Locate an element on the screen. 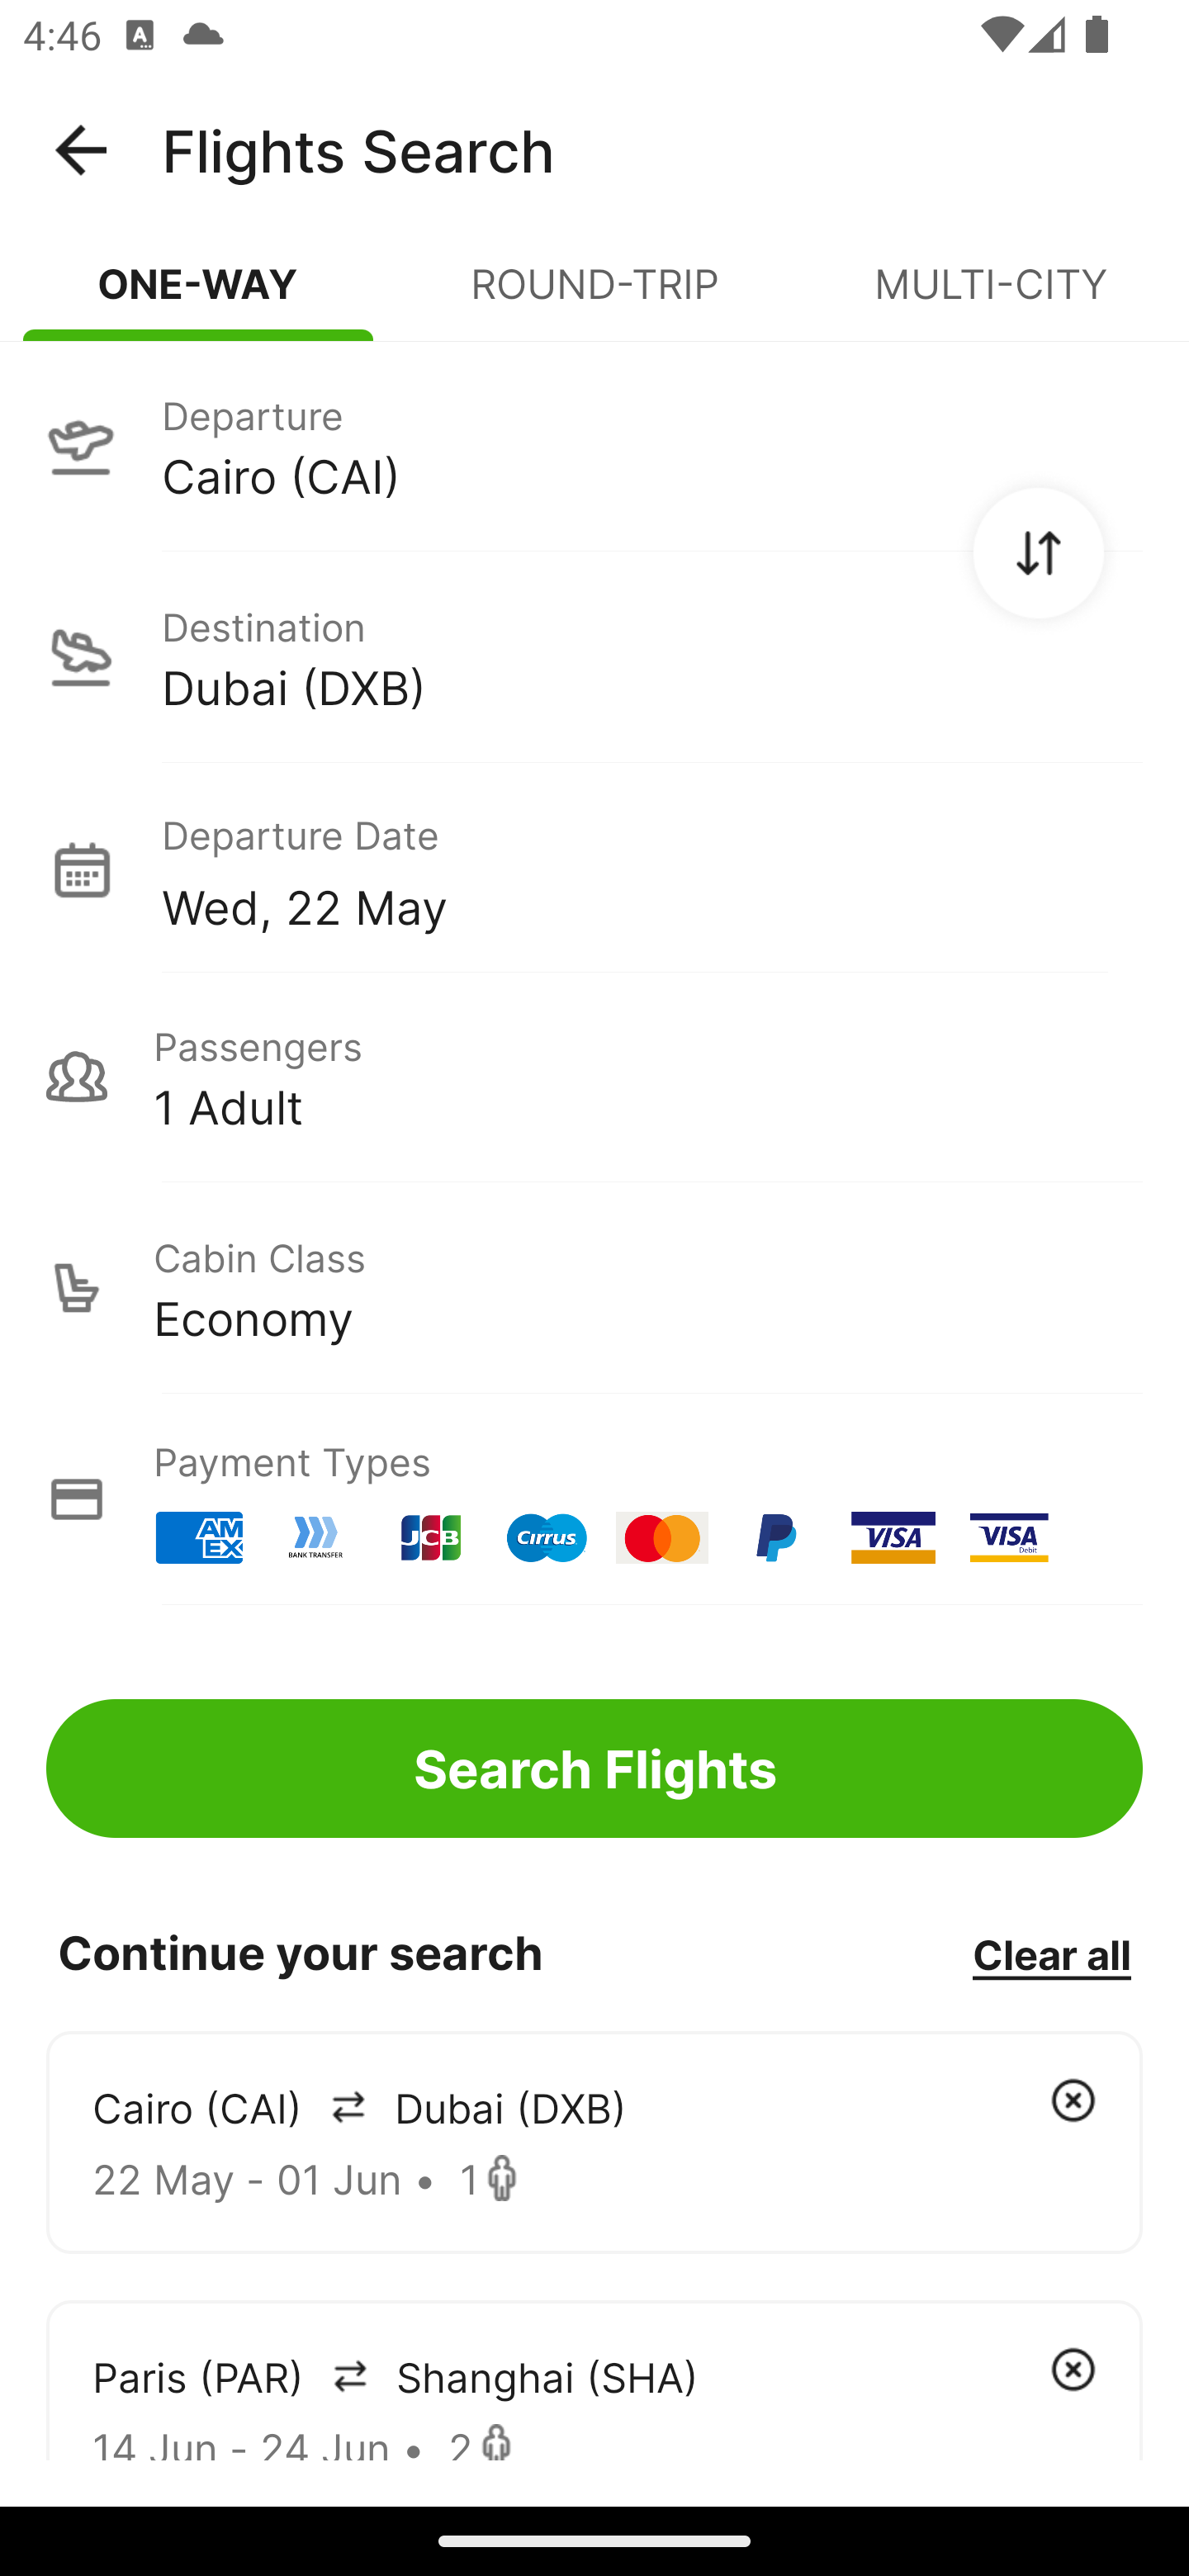 The height and width of the screenshot is (2576, 1189). ROUND-TRIP is located at coordinates (594, 297).